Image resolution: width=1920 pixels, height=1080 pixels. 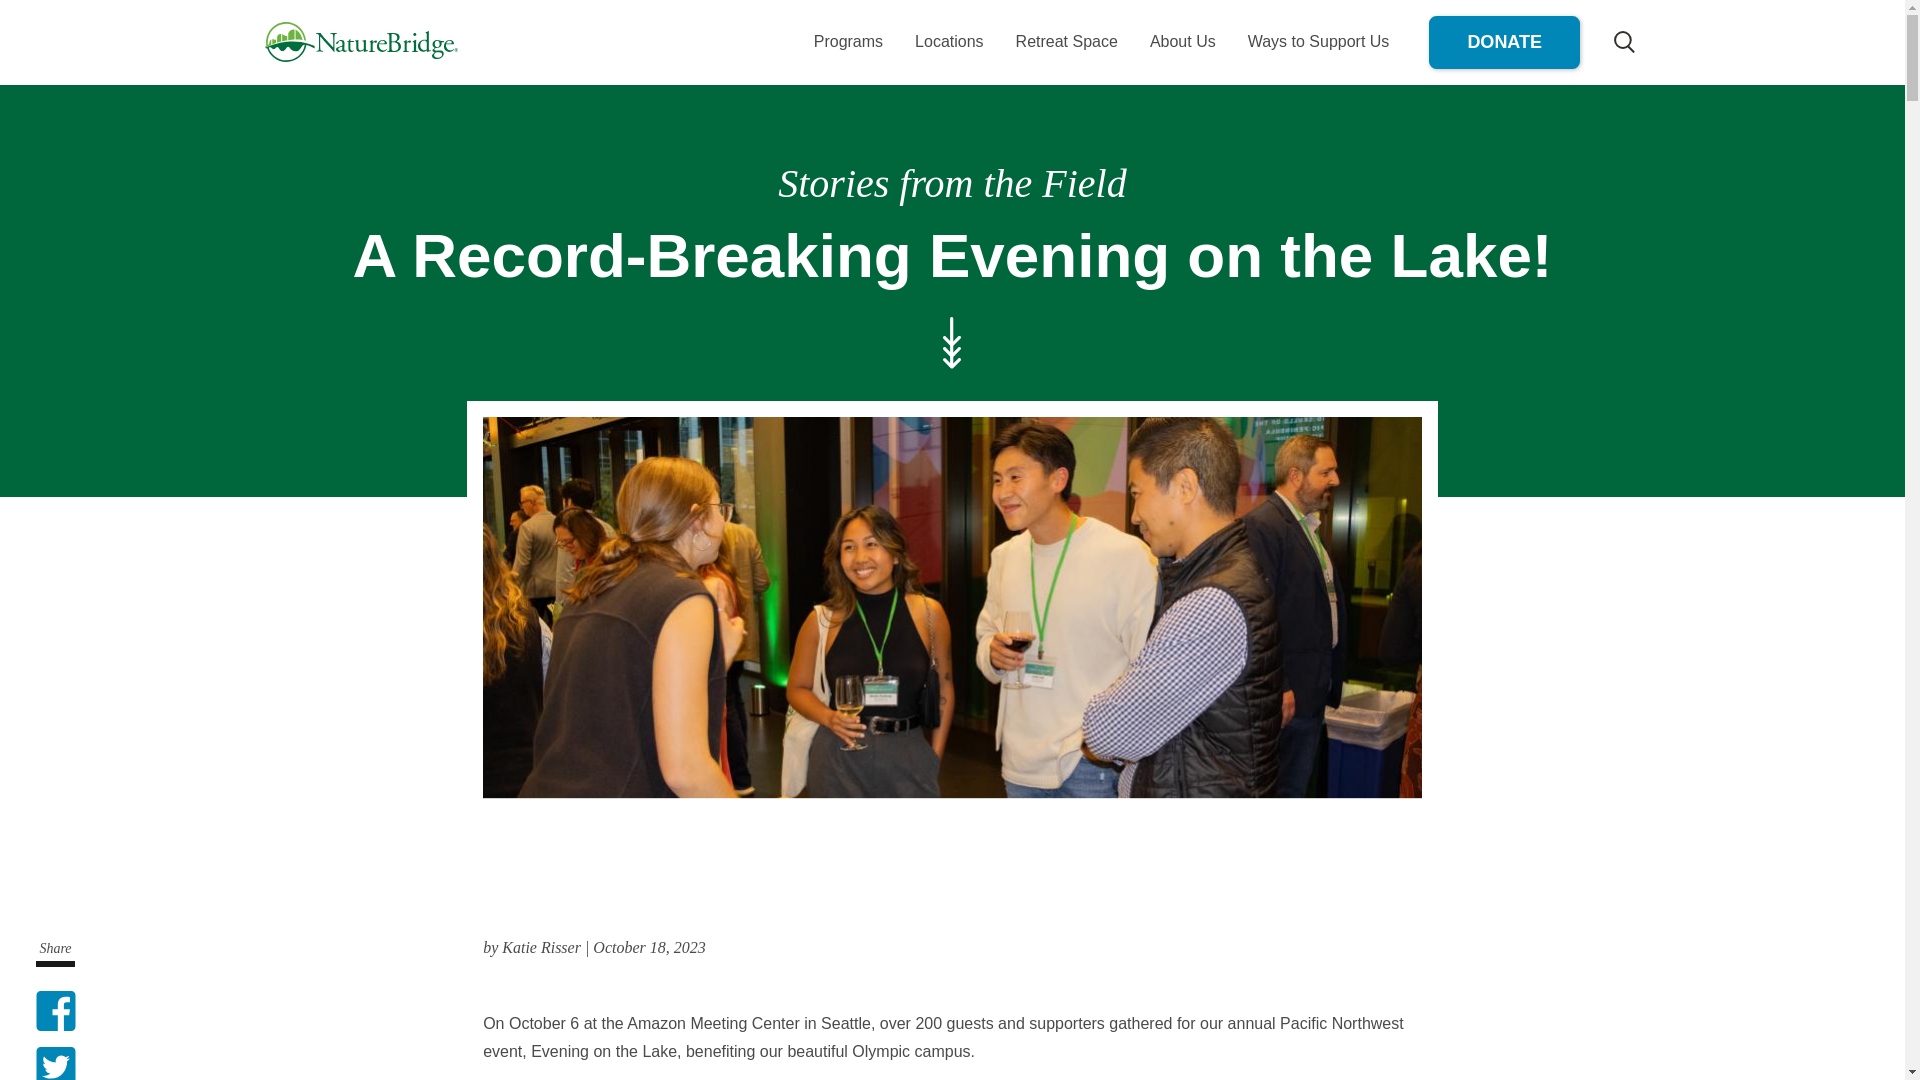 What do you see at coordinates (1318, 41) in the screenshot?
I see `Ways to Support Us` at bounding box center [1318, 41].